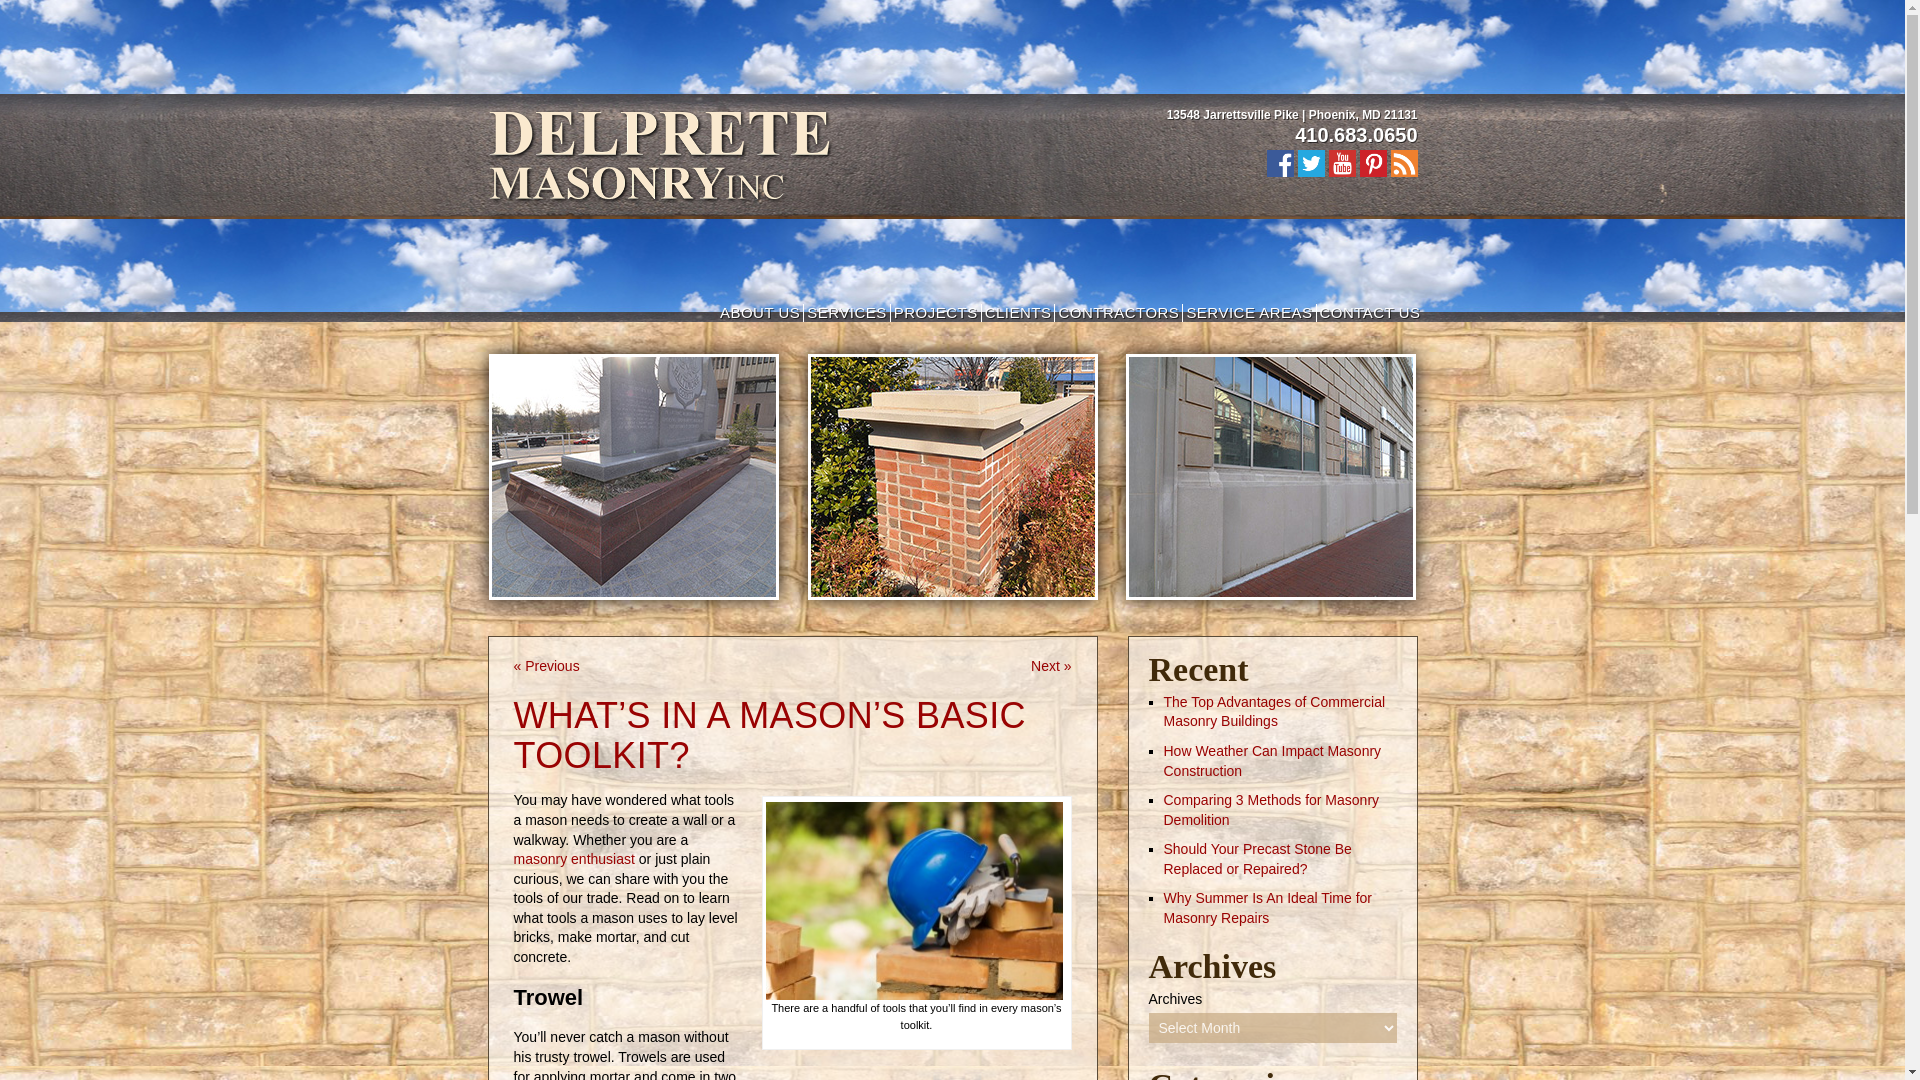 This screenshot has width=1920, height=1080. I want to click on Service Areas, so click(1248, 312).